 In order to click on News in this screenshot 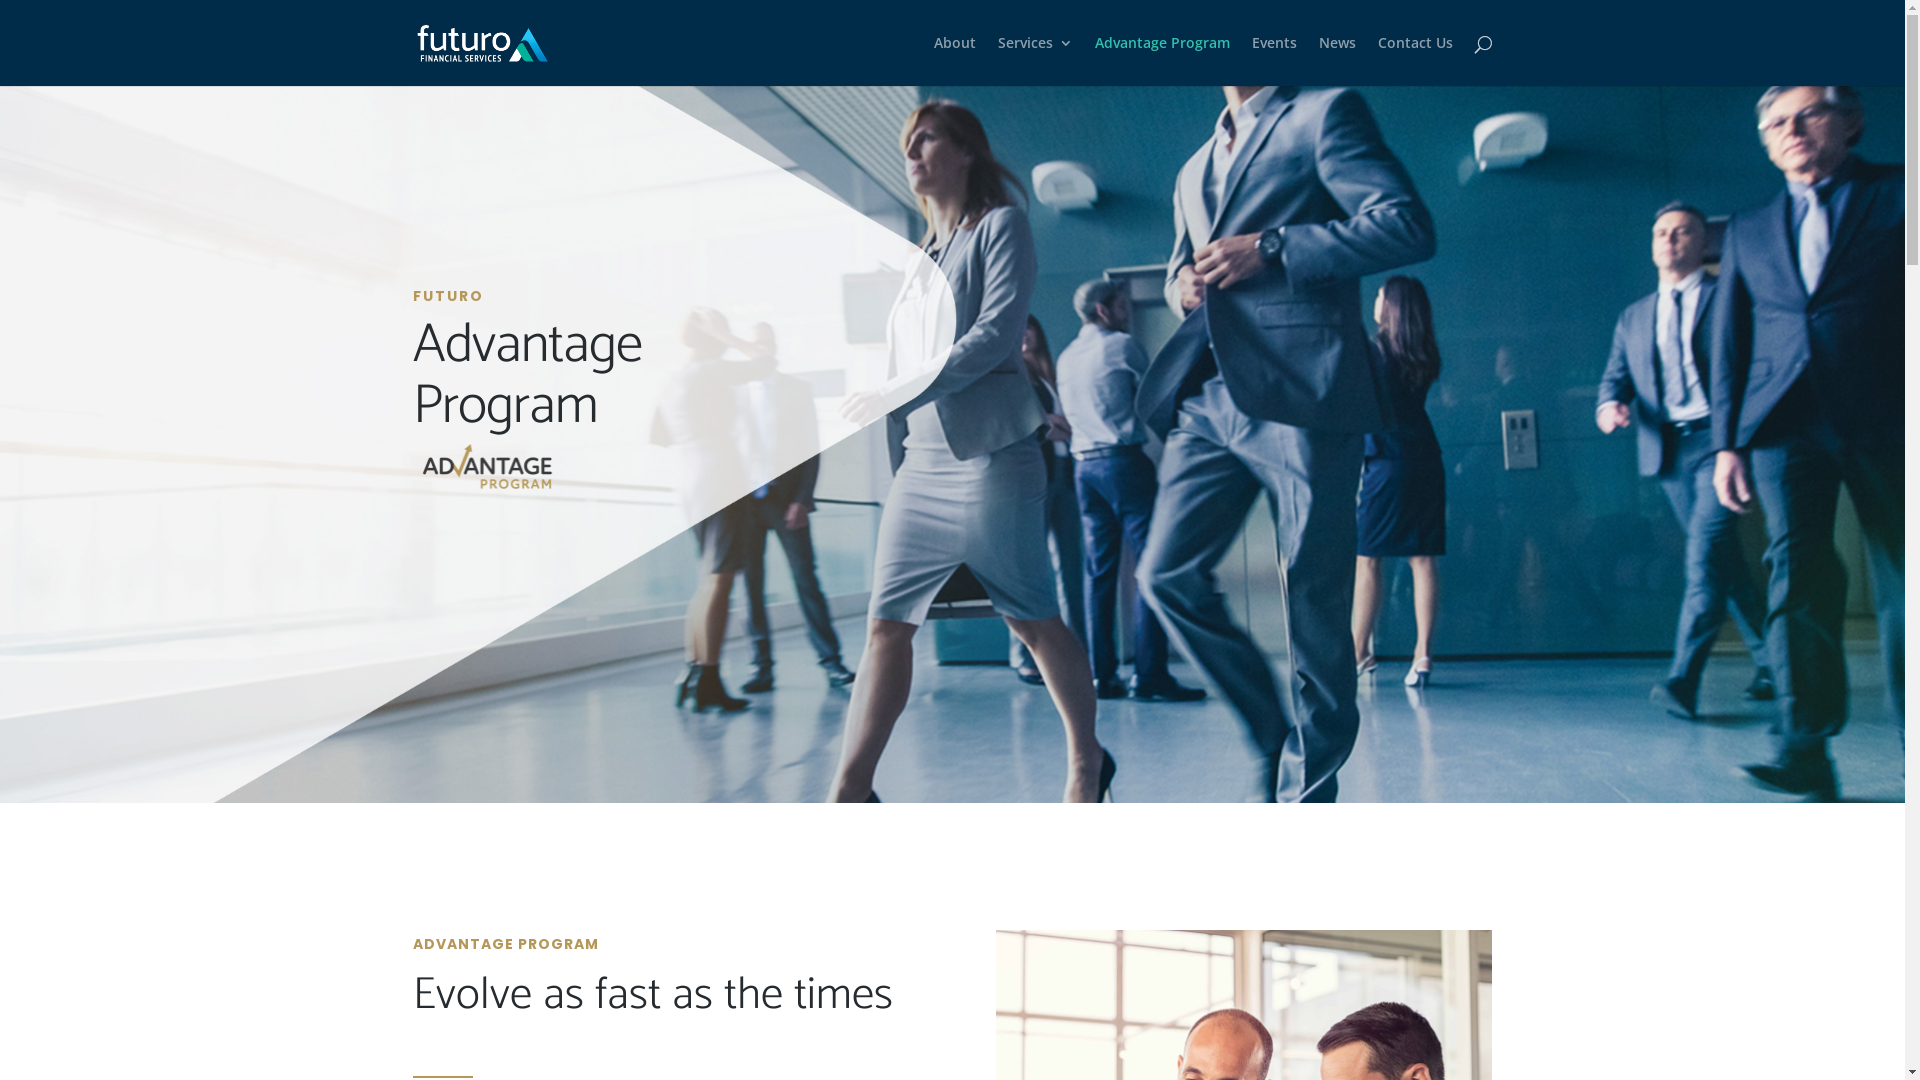, I will do `click(1336, 61)`.